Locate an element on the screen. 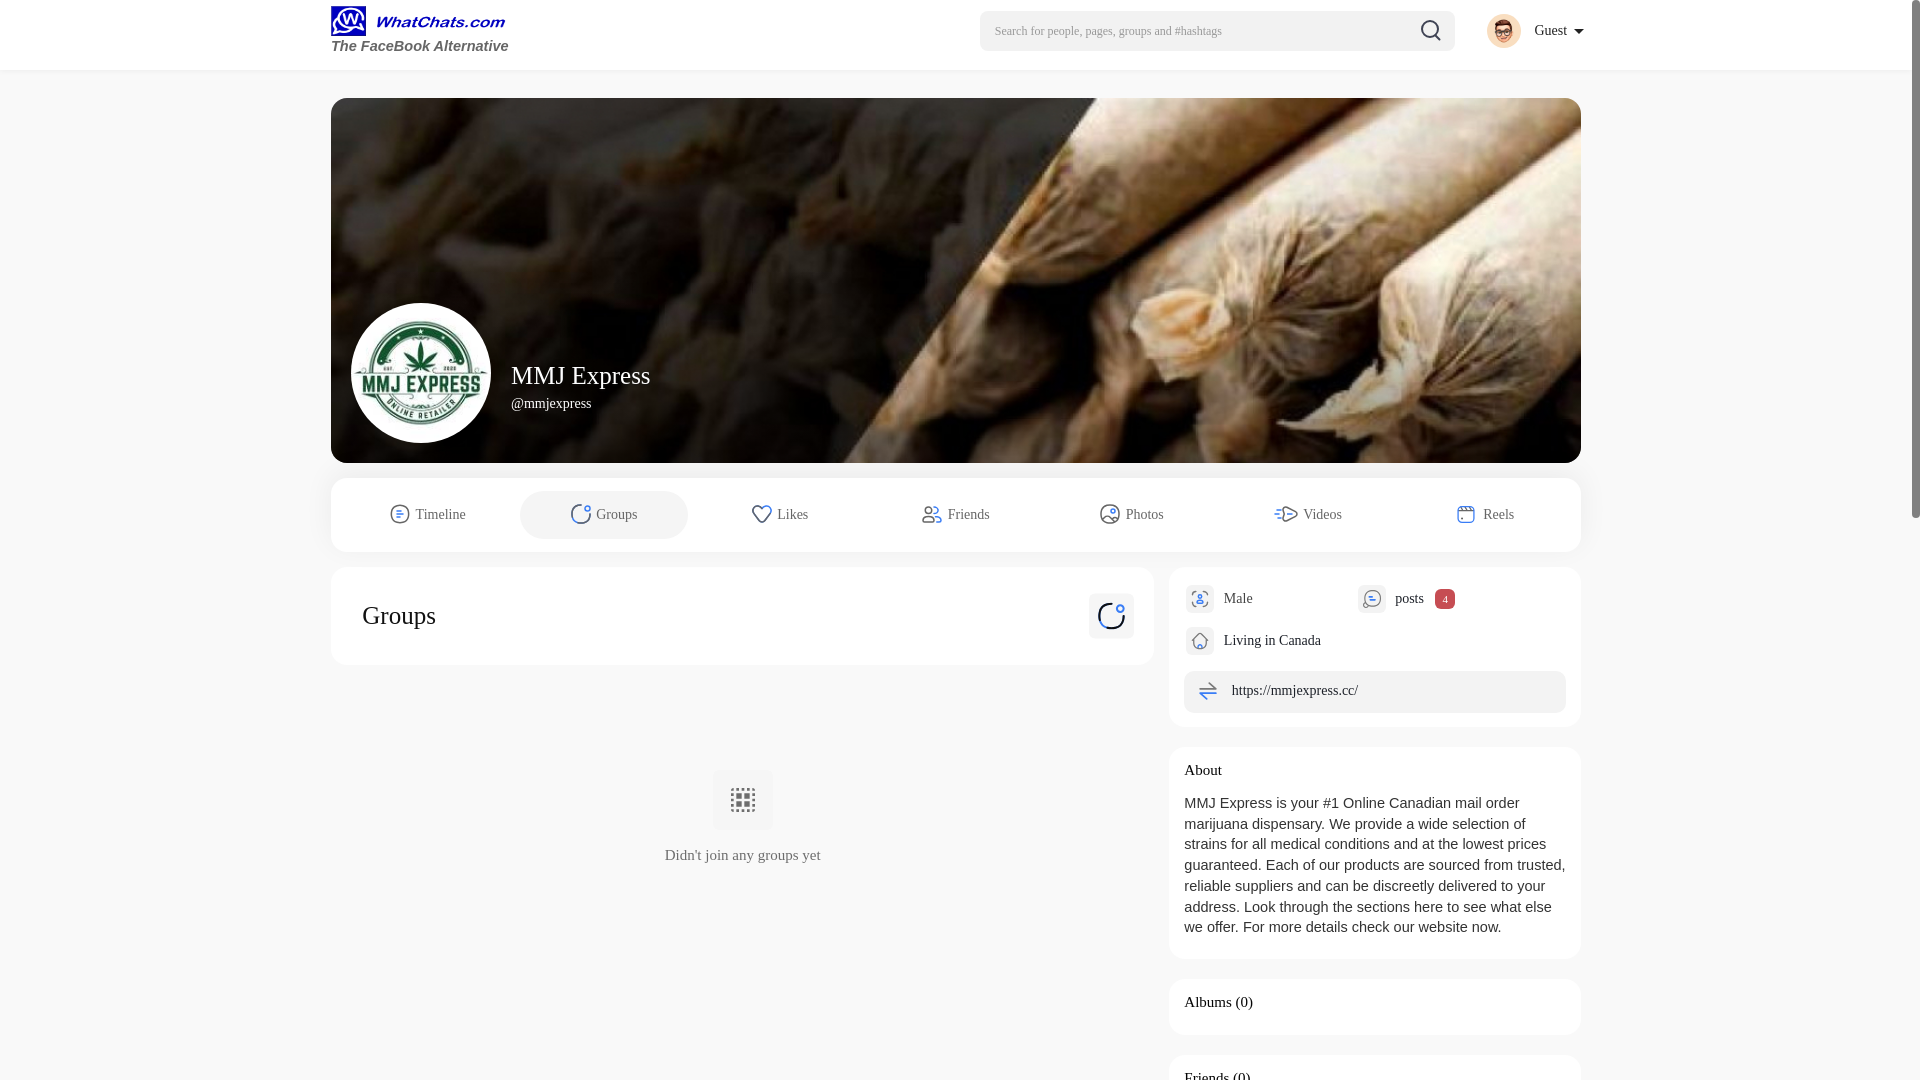  Friends is located at coordinates (956, 514).